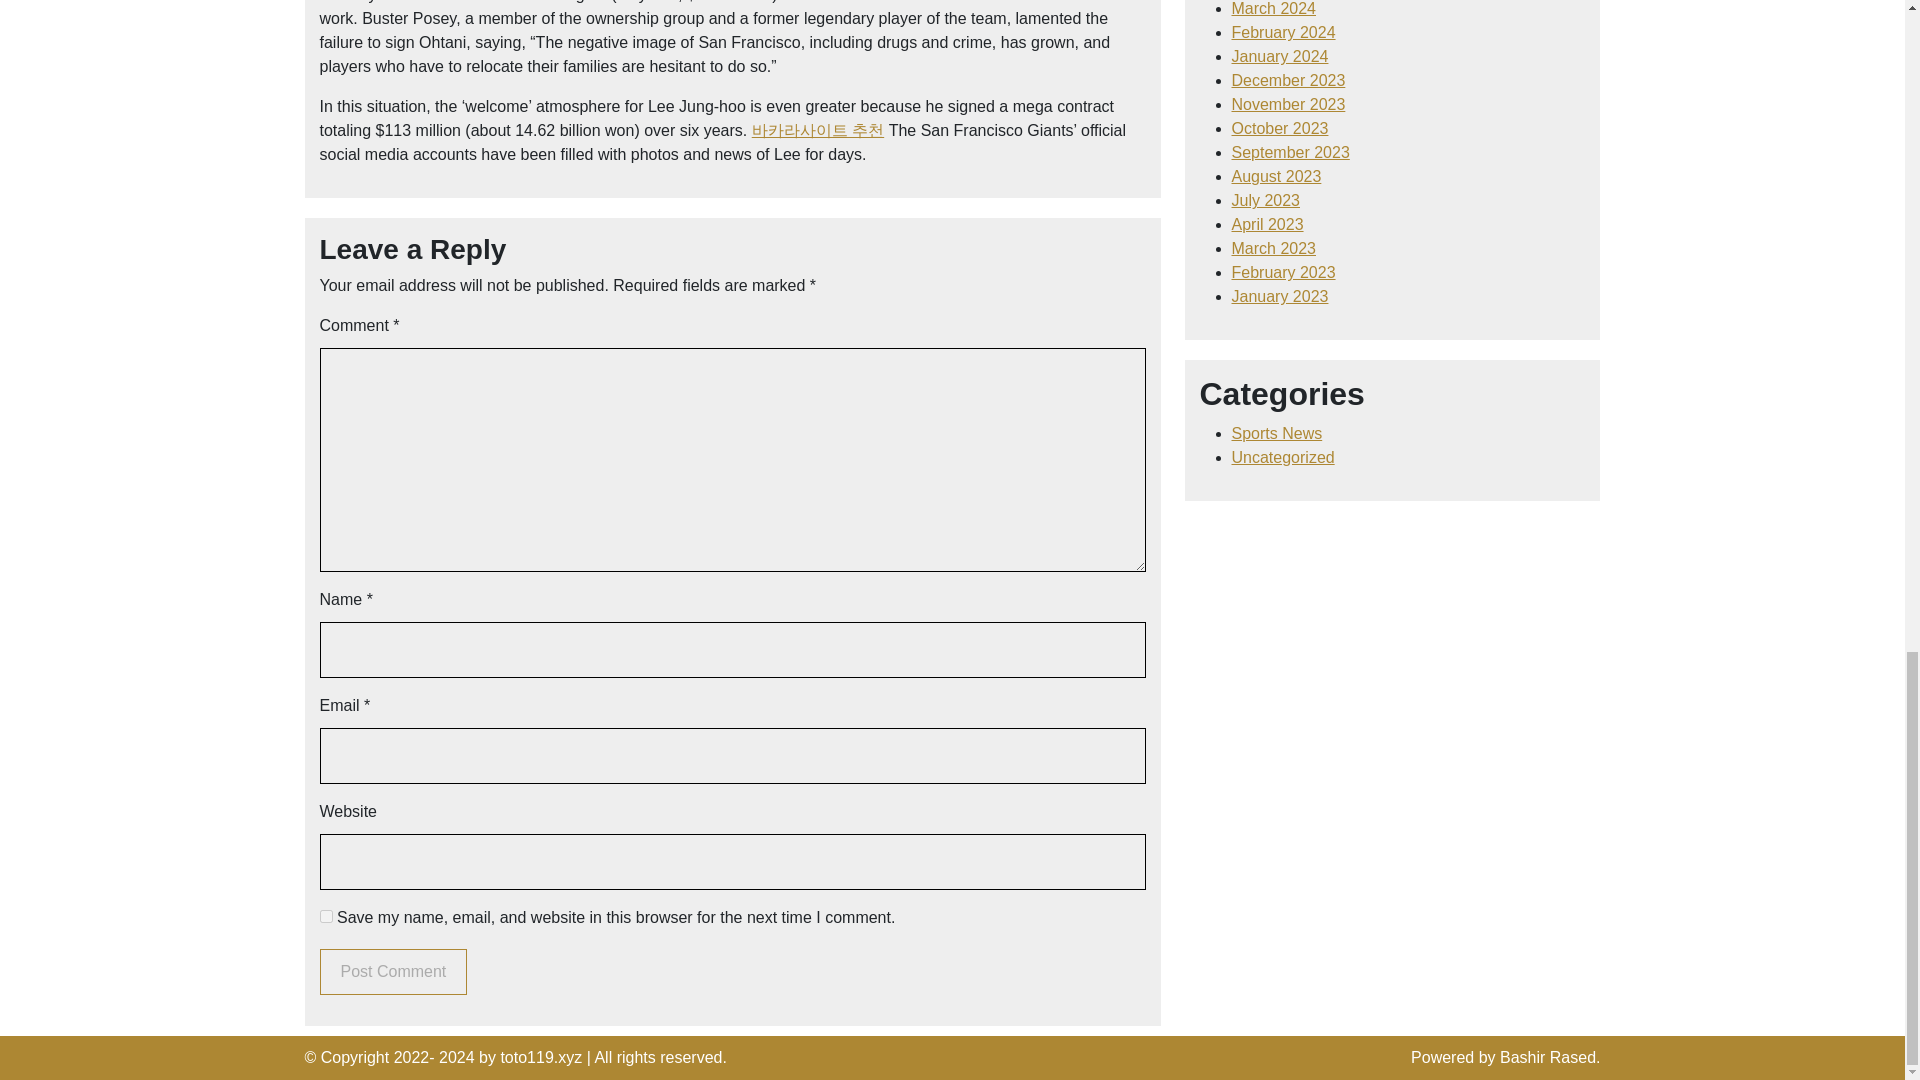  Describe the element at coordinates (1288, 80) in the screenshot. I see `December 2023` at that location.